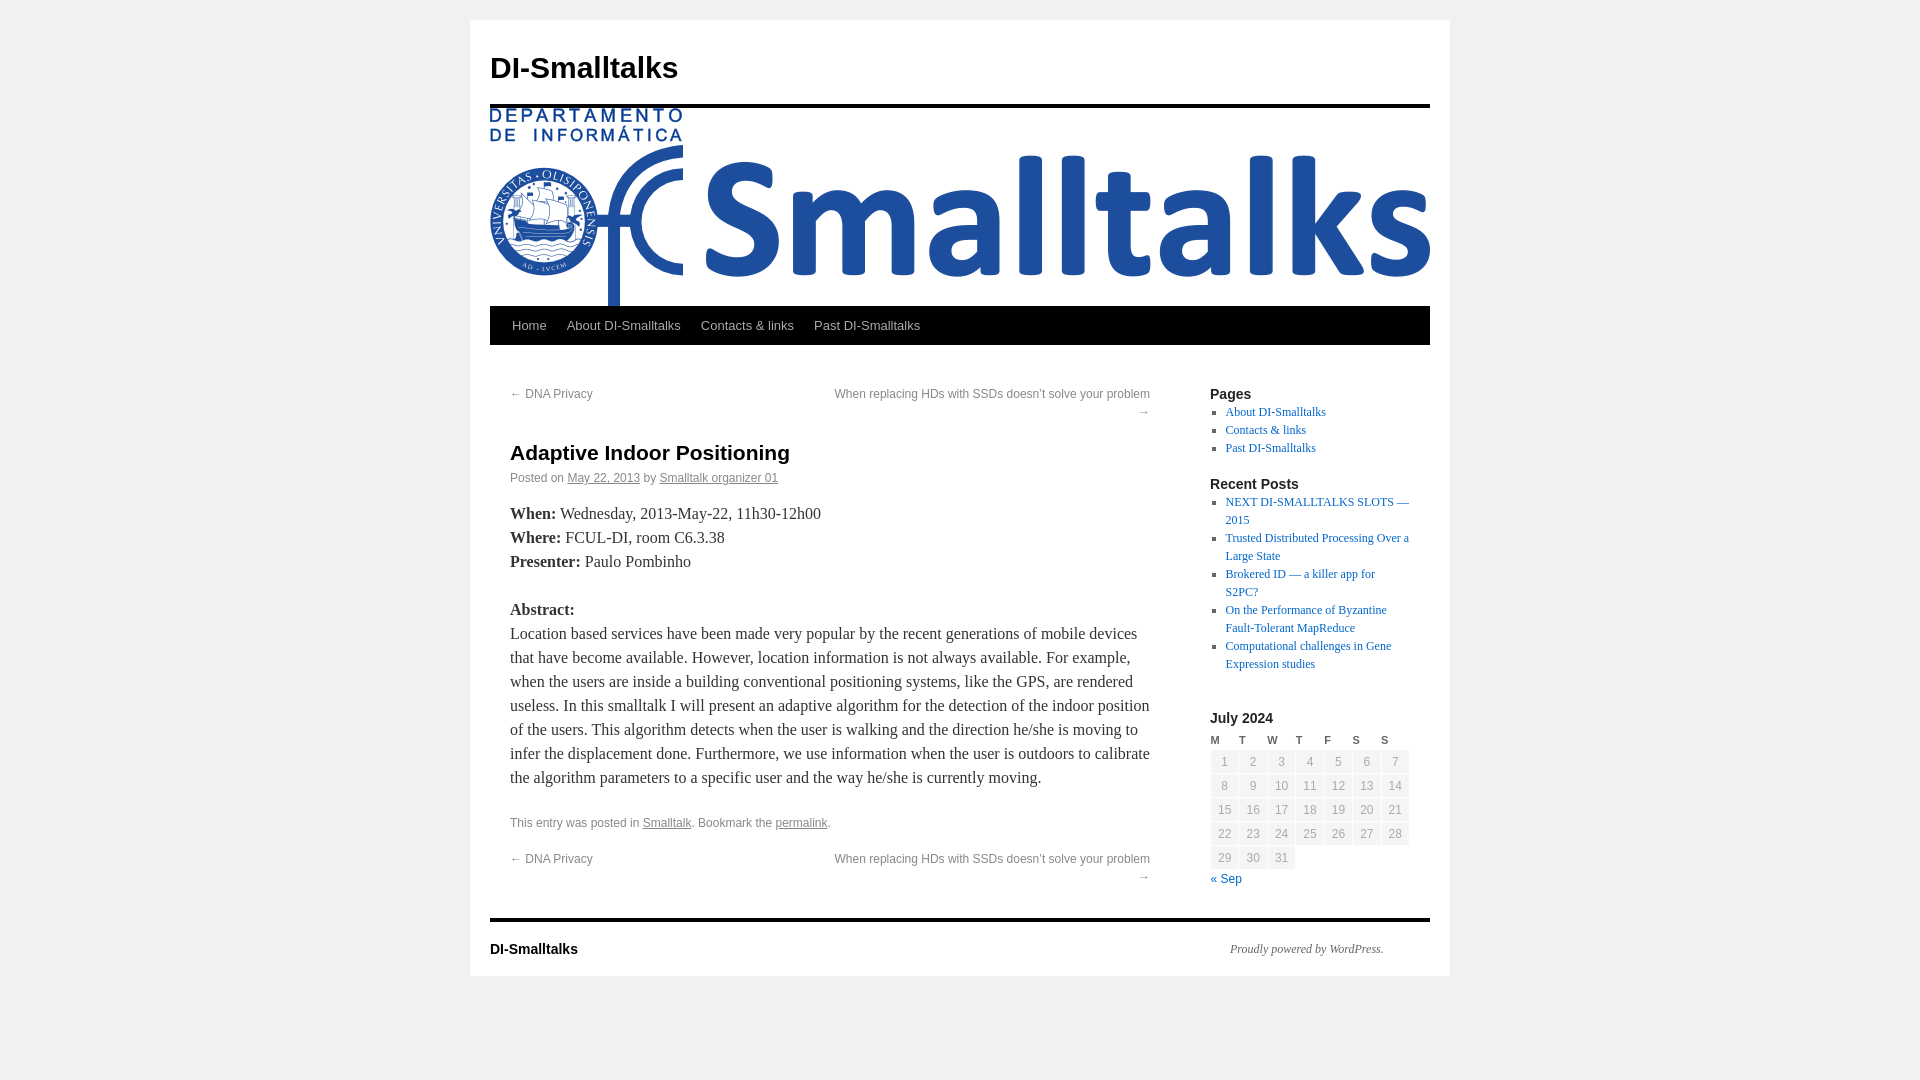  I want to click on View all posts in Smalltalk, so click(667, 823).